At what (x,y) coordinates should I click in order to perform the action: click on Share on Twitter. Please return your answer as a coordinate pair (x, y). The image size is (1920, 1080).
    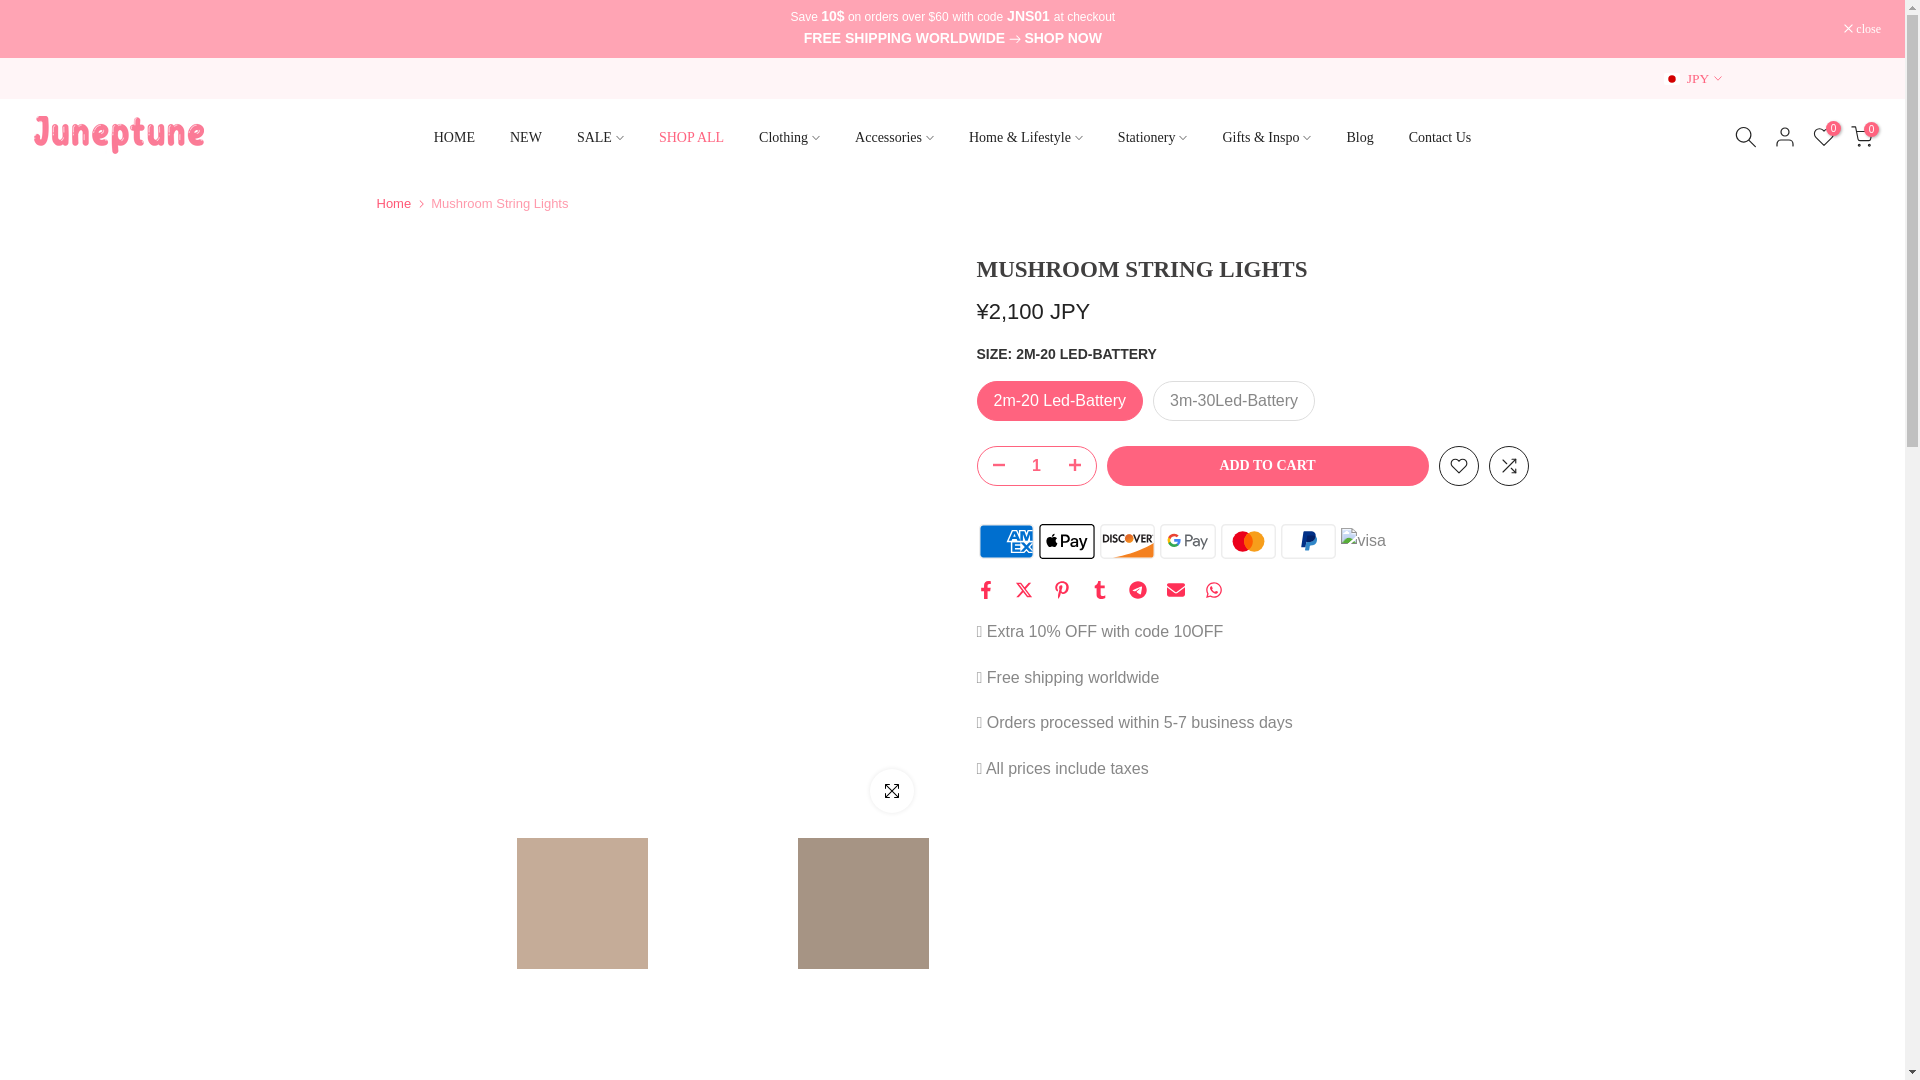
    Looking at the image, I should click on (1022, 590).